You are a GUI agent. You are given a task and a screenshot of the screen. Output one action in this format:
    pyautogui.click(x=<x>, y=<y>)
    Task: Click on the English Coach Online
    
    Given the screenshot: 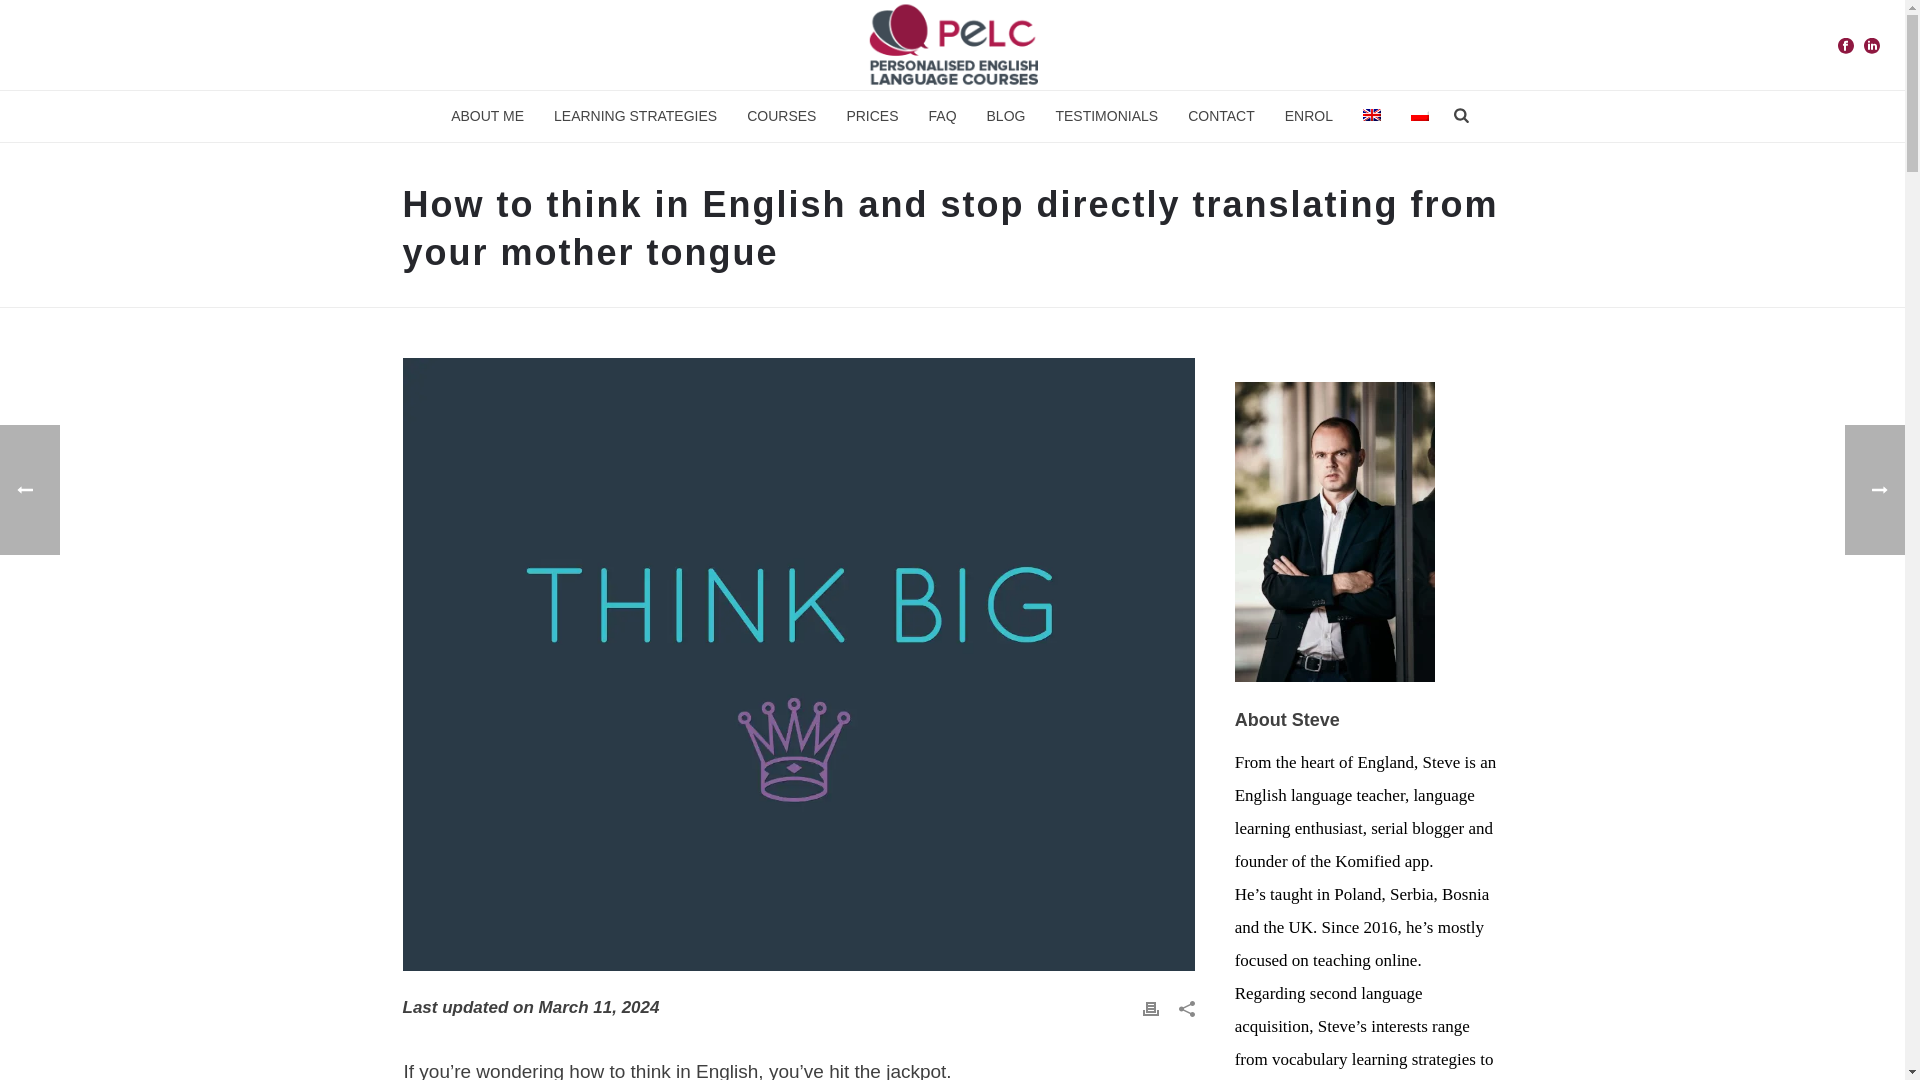 What is the action you would take?
    pyautogui.click(x=952, y=44)
    